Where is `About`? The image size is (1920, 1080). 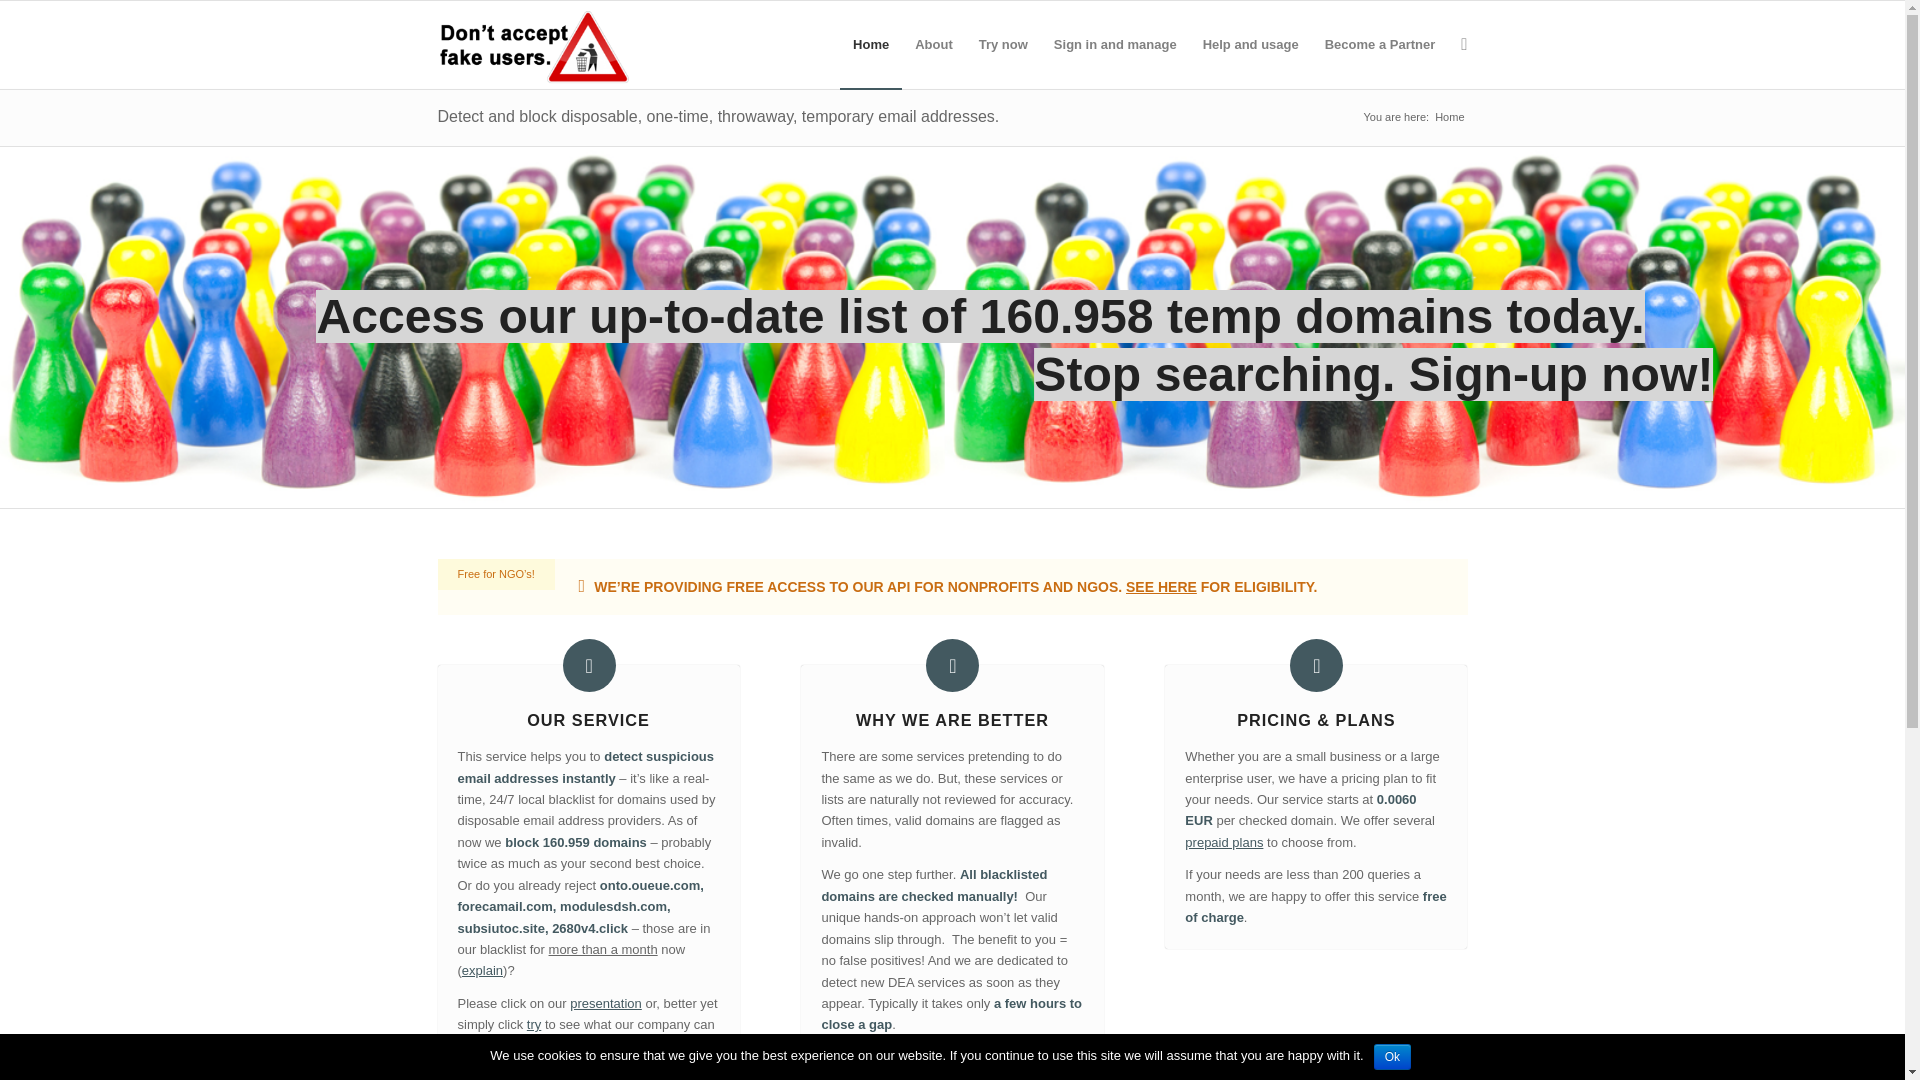
About is located at coordinates (934, 45).